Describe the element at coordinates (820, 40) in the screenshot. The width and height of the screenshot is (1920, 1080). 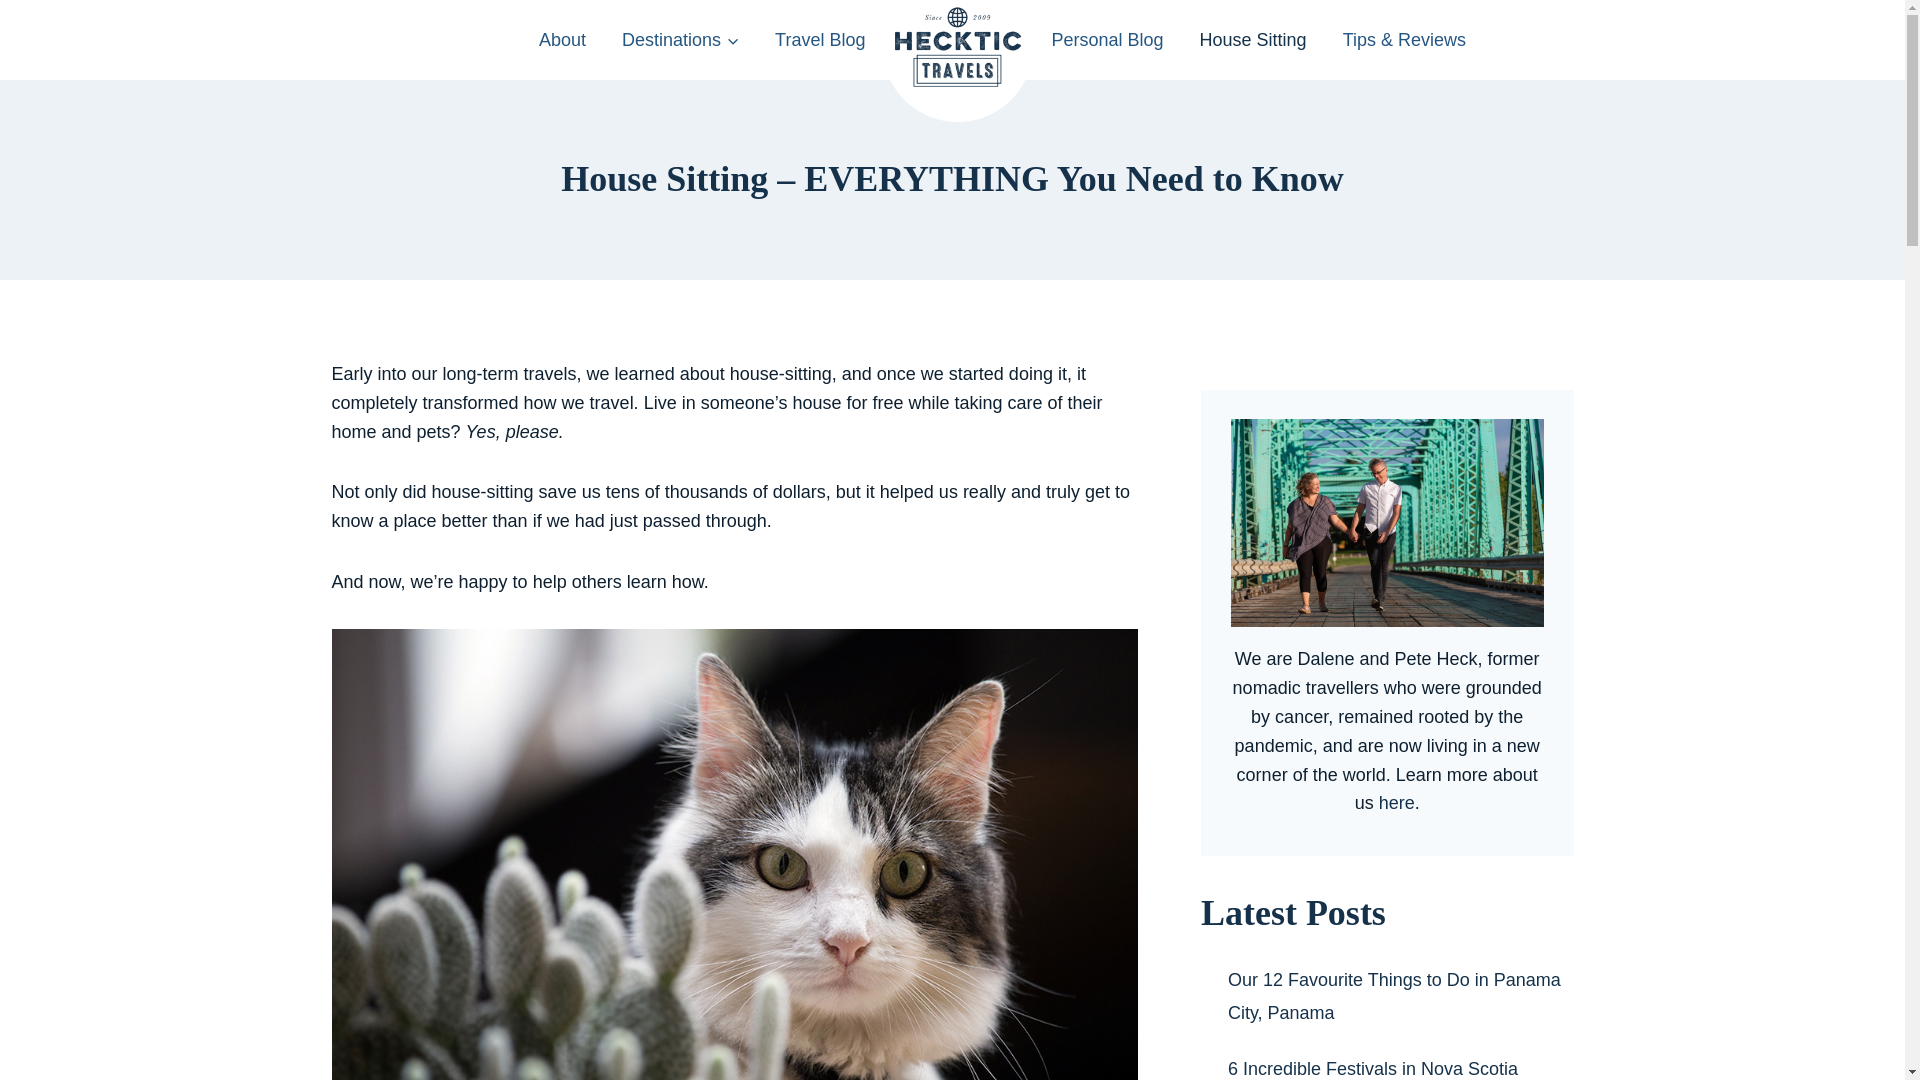
I see `Travel Blog` at that location.